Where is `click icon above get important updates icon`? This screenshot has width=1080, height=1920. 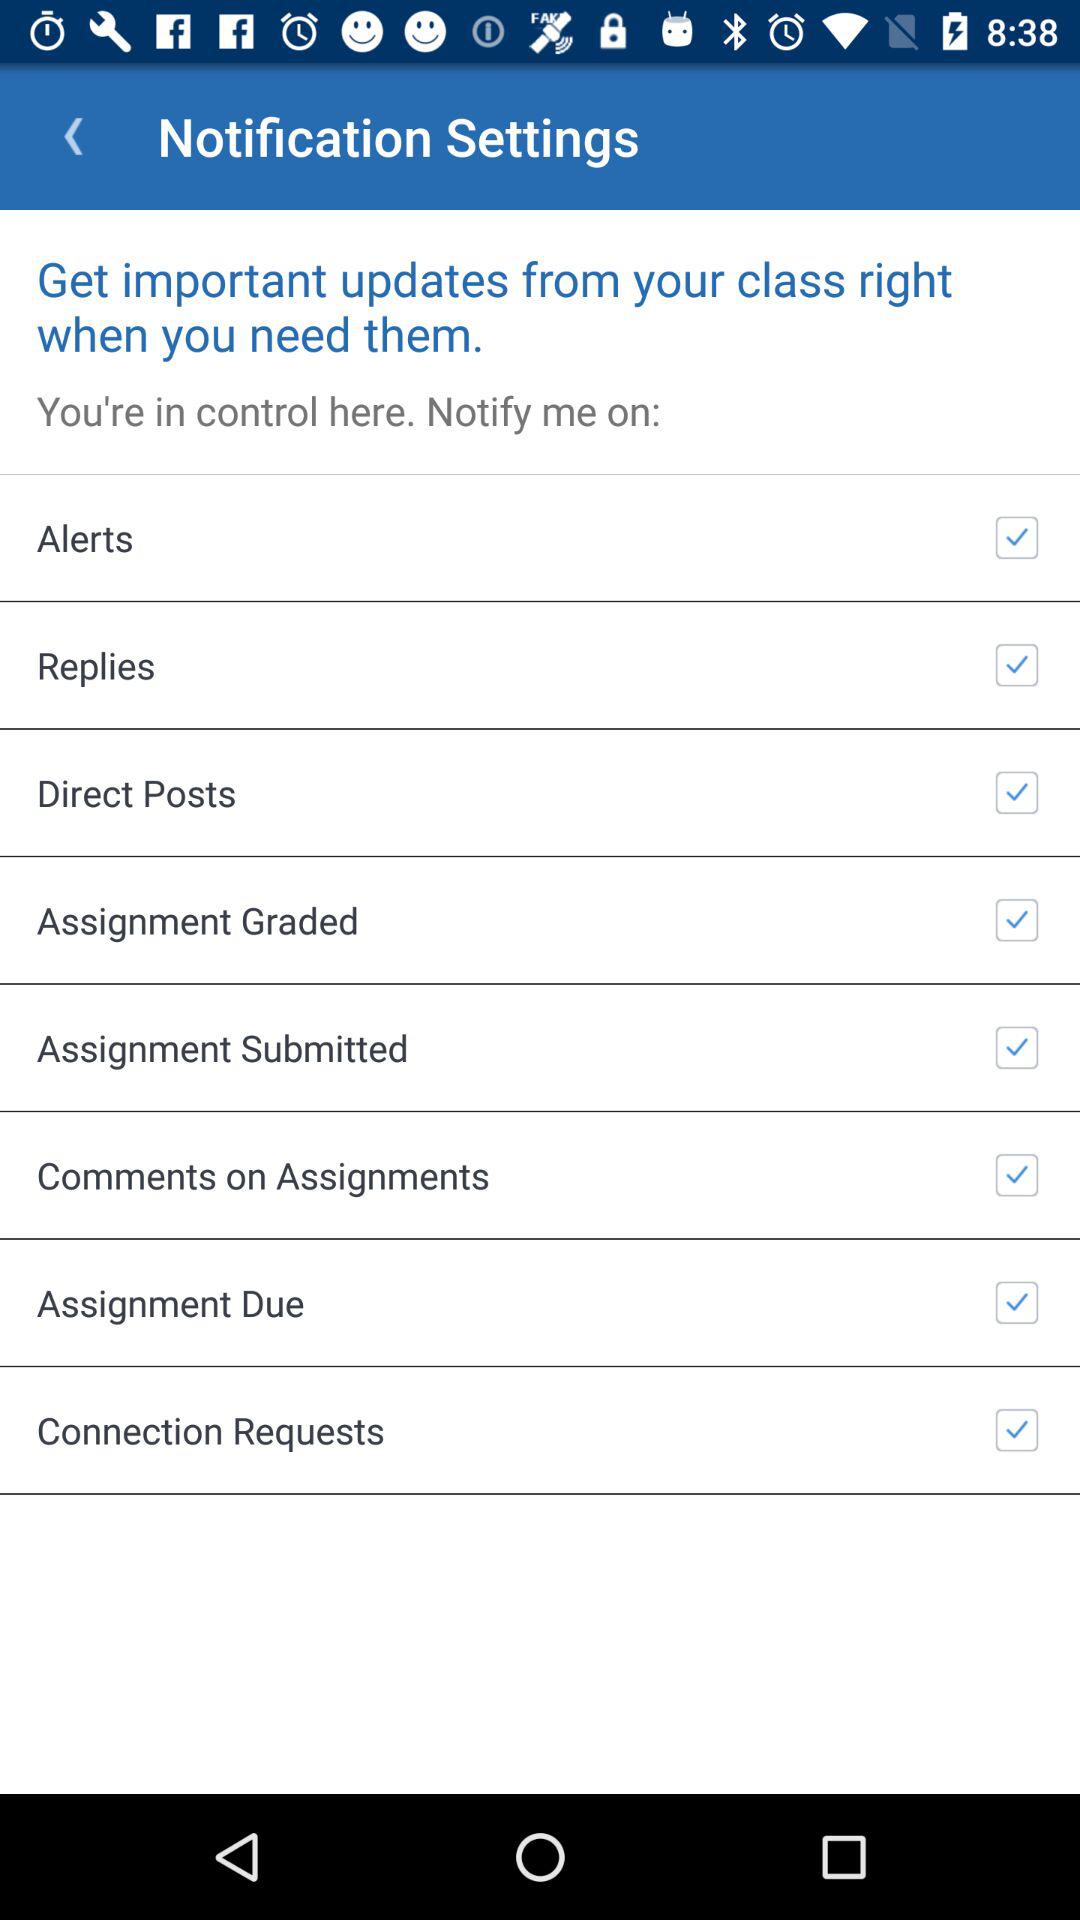
click icon above get important updates icon is located at coordinates (73, 136).